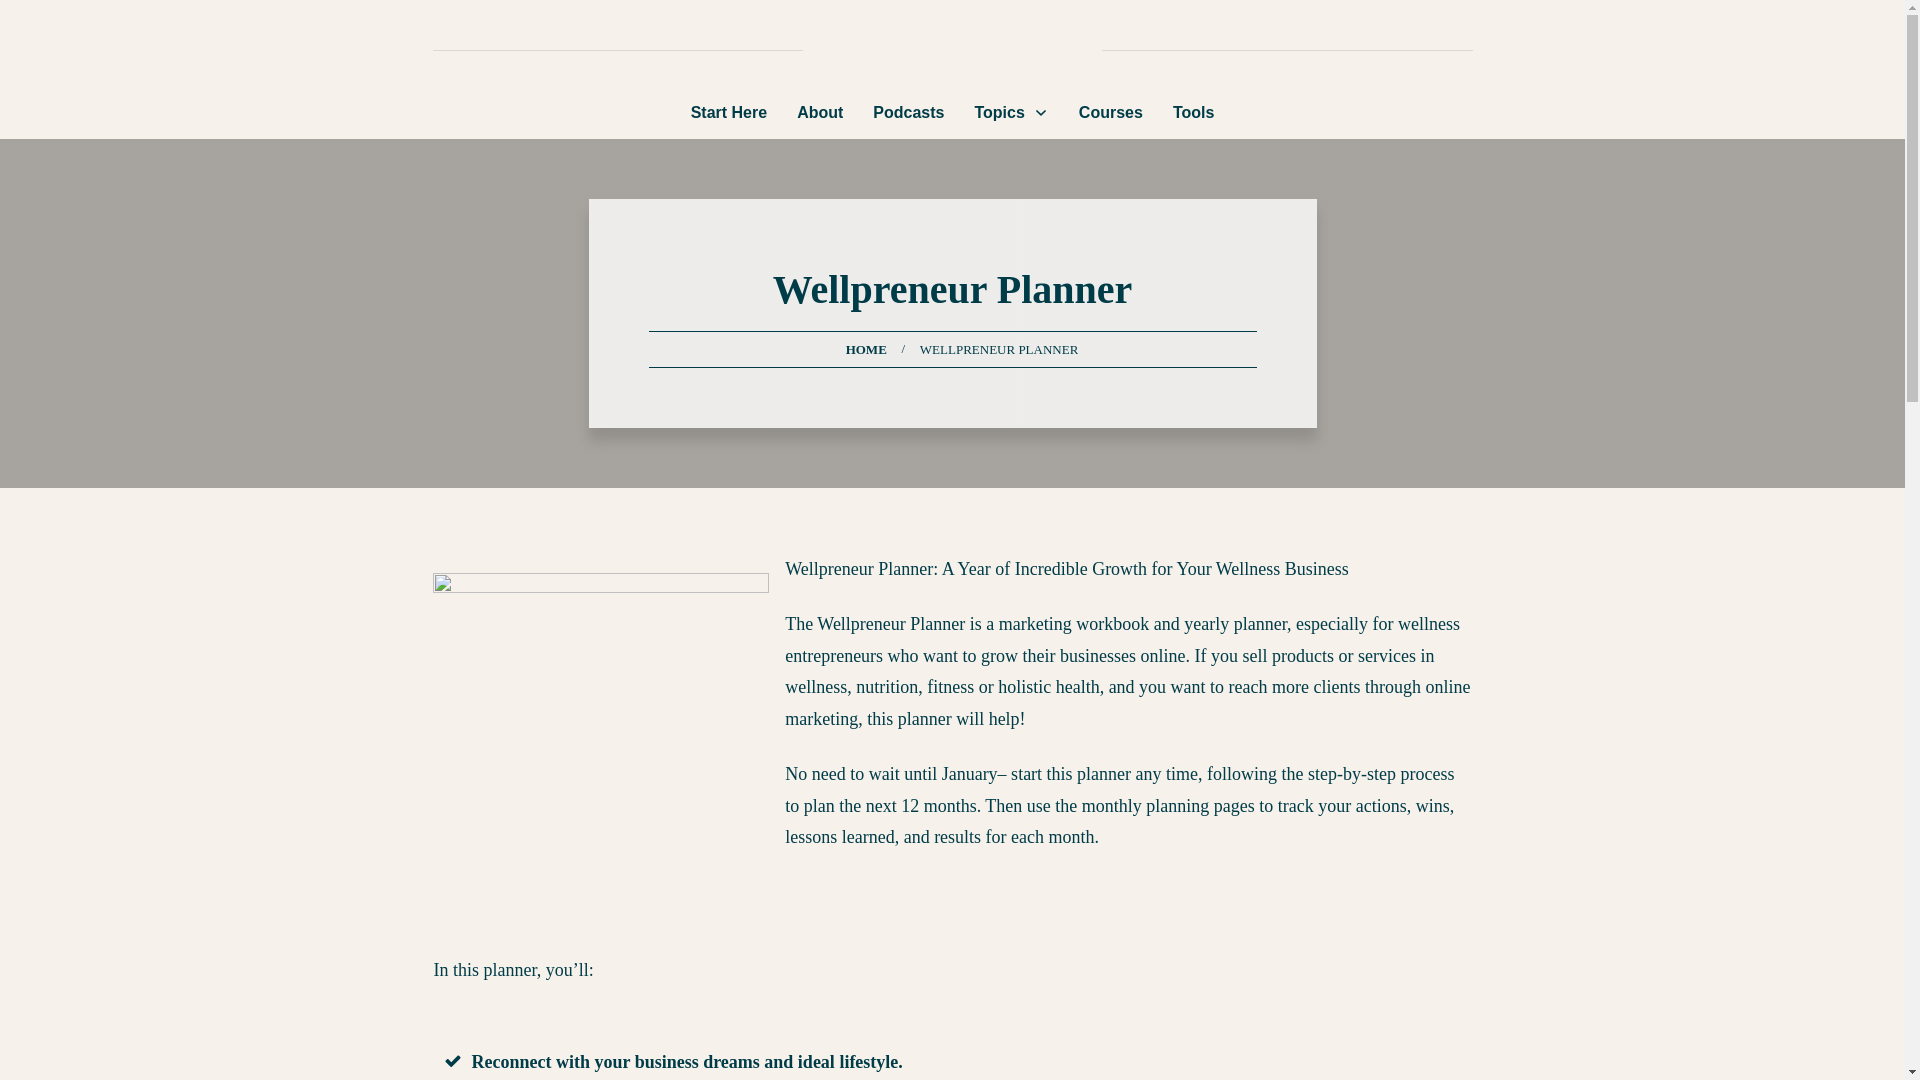 The width and height of the screenshot is (1920, 1080). Describe the element at coordinates (866, 348) in the screenshot. I see `HOME` at that location.